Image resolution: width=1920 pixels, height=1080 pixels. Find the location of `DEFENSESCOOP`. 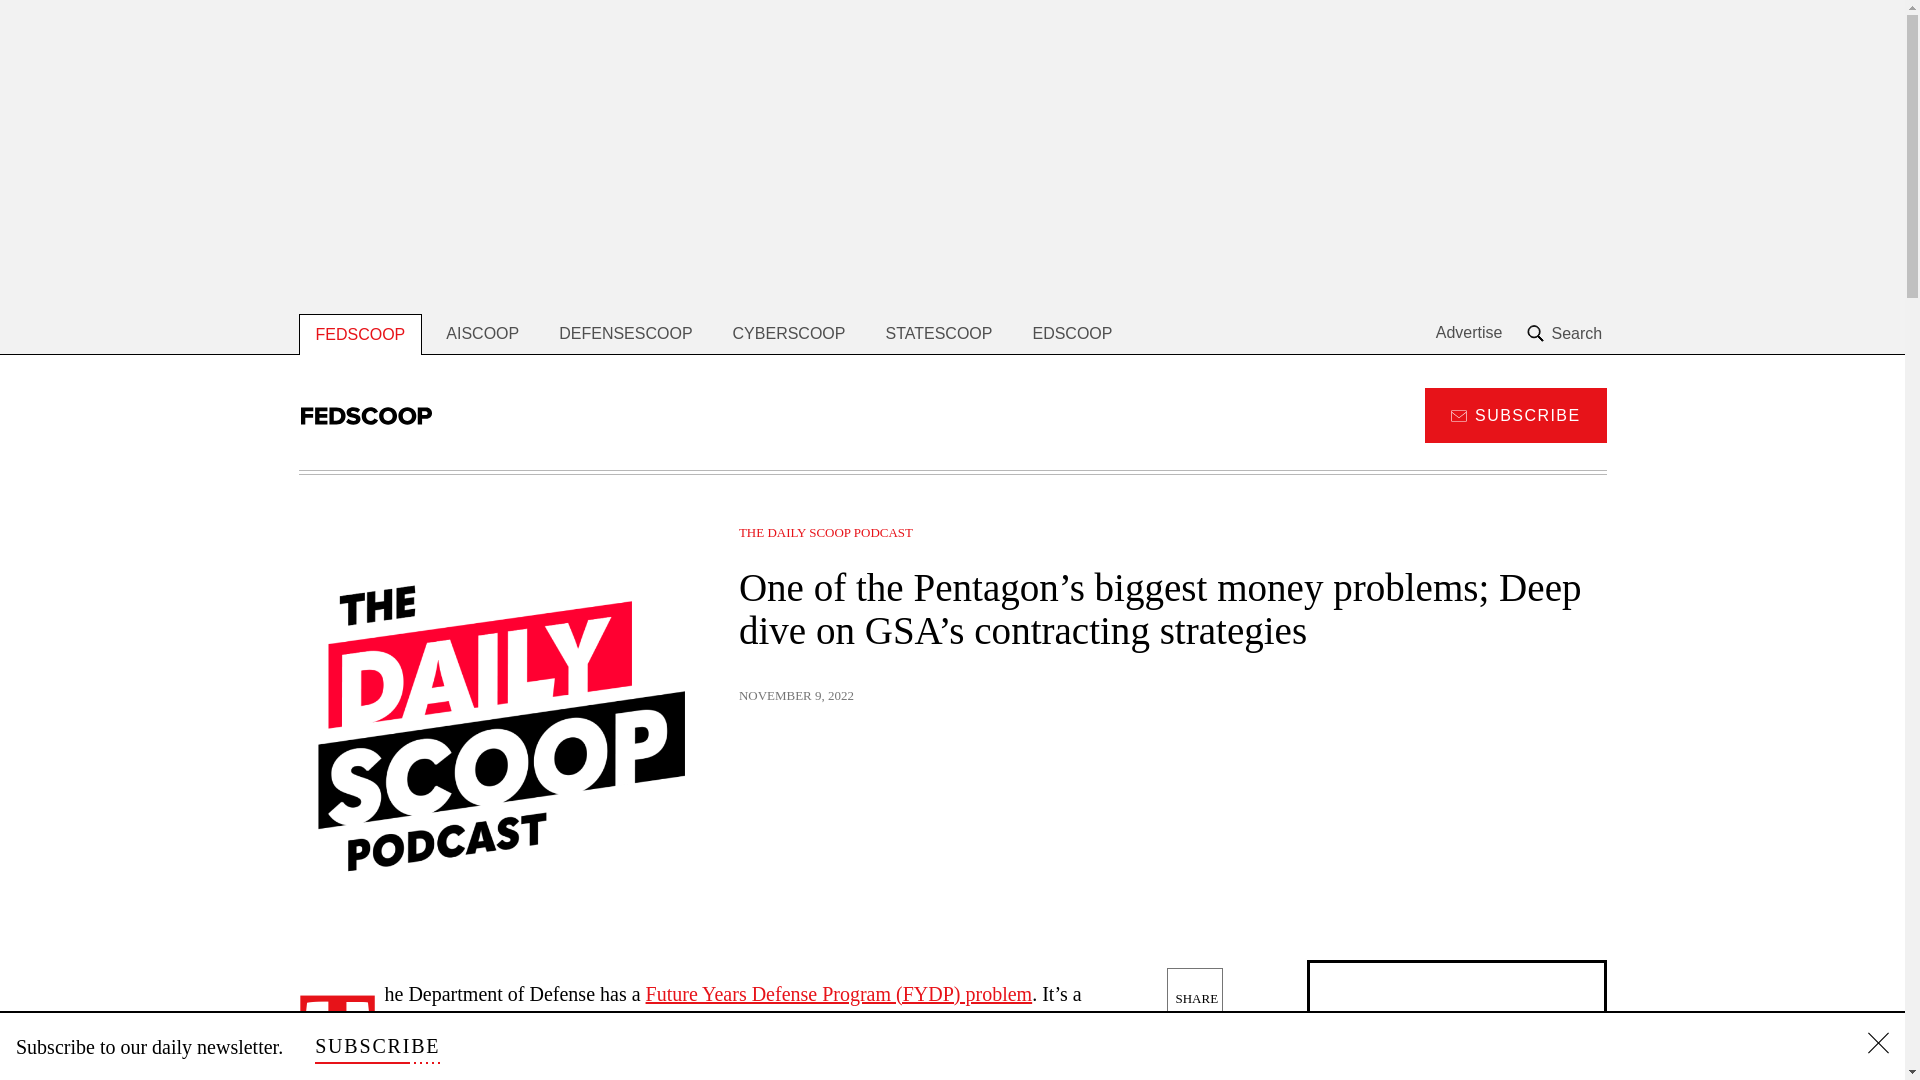

DEFENSESCOOP is located at coordinates (626, 334).